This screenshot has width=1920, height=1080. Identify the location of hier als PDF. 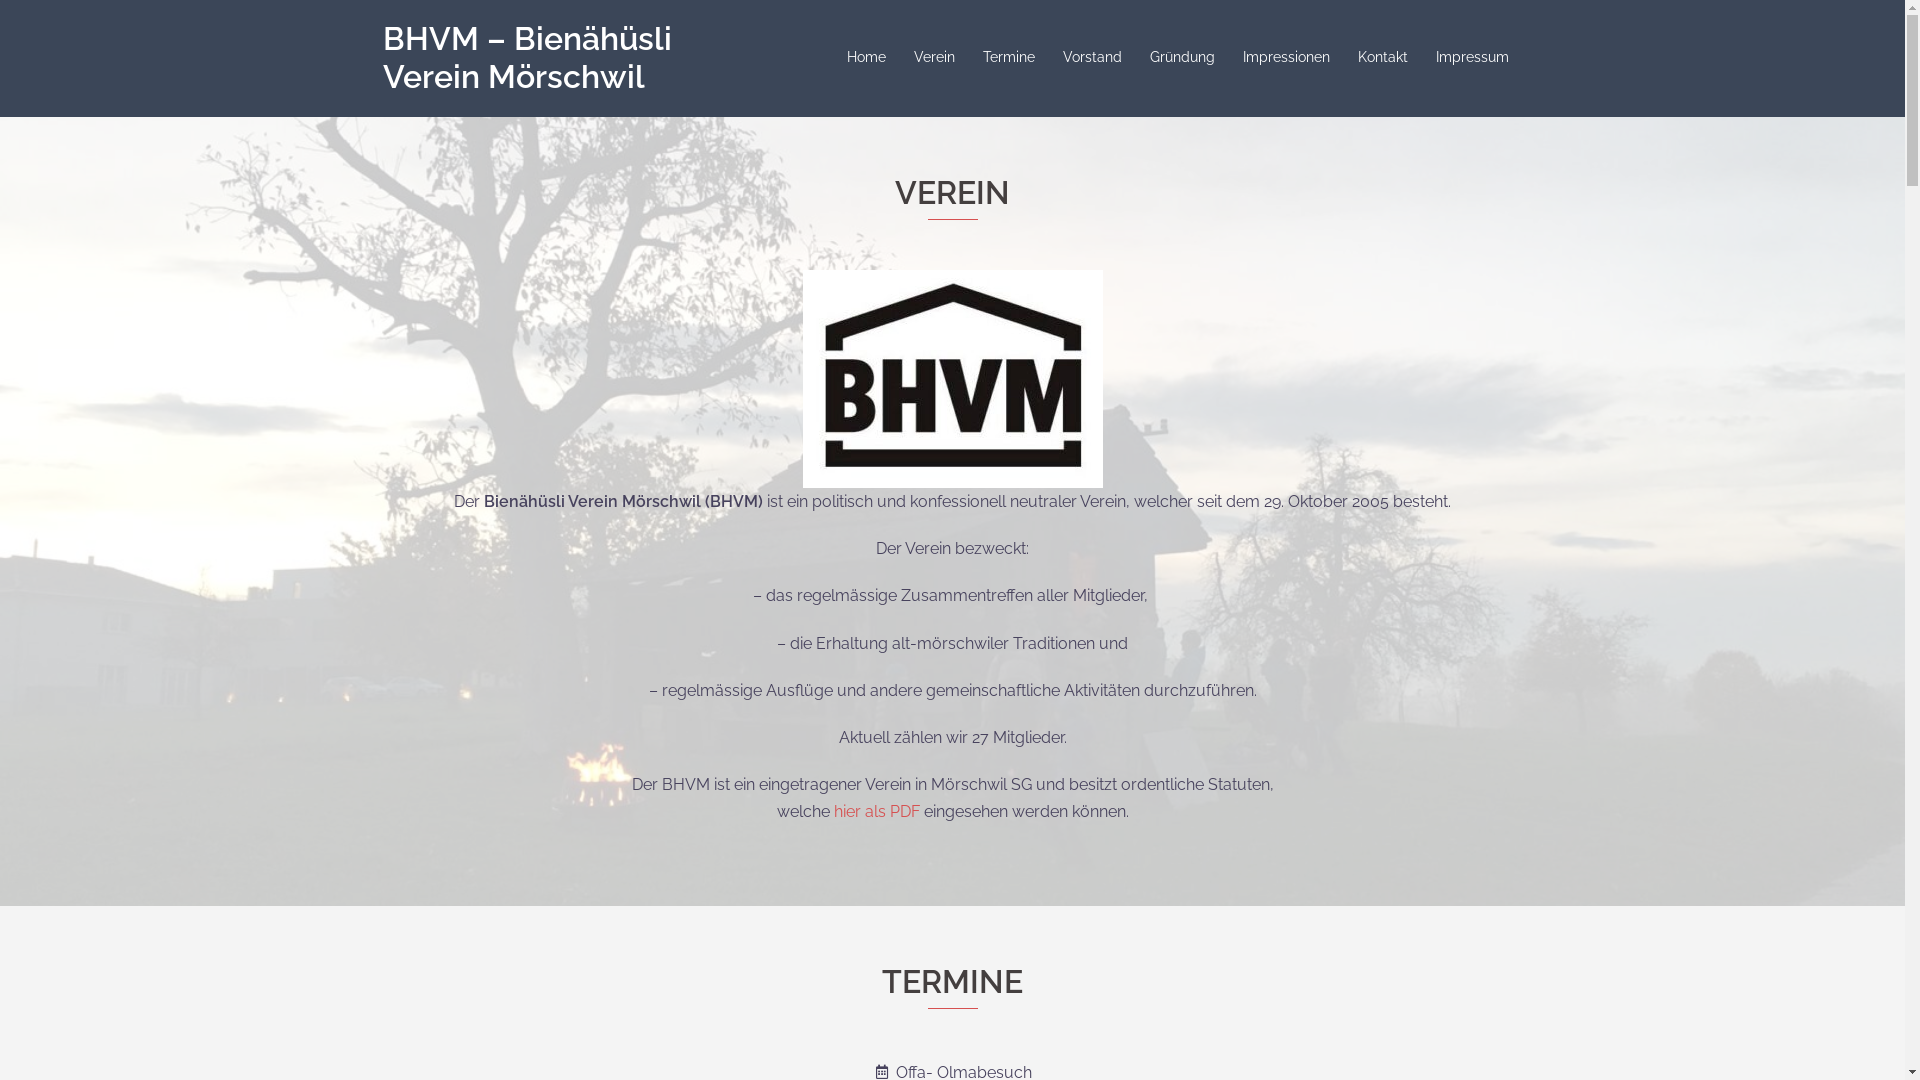
(877, 812).